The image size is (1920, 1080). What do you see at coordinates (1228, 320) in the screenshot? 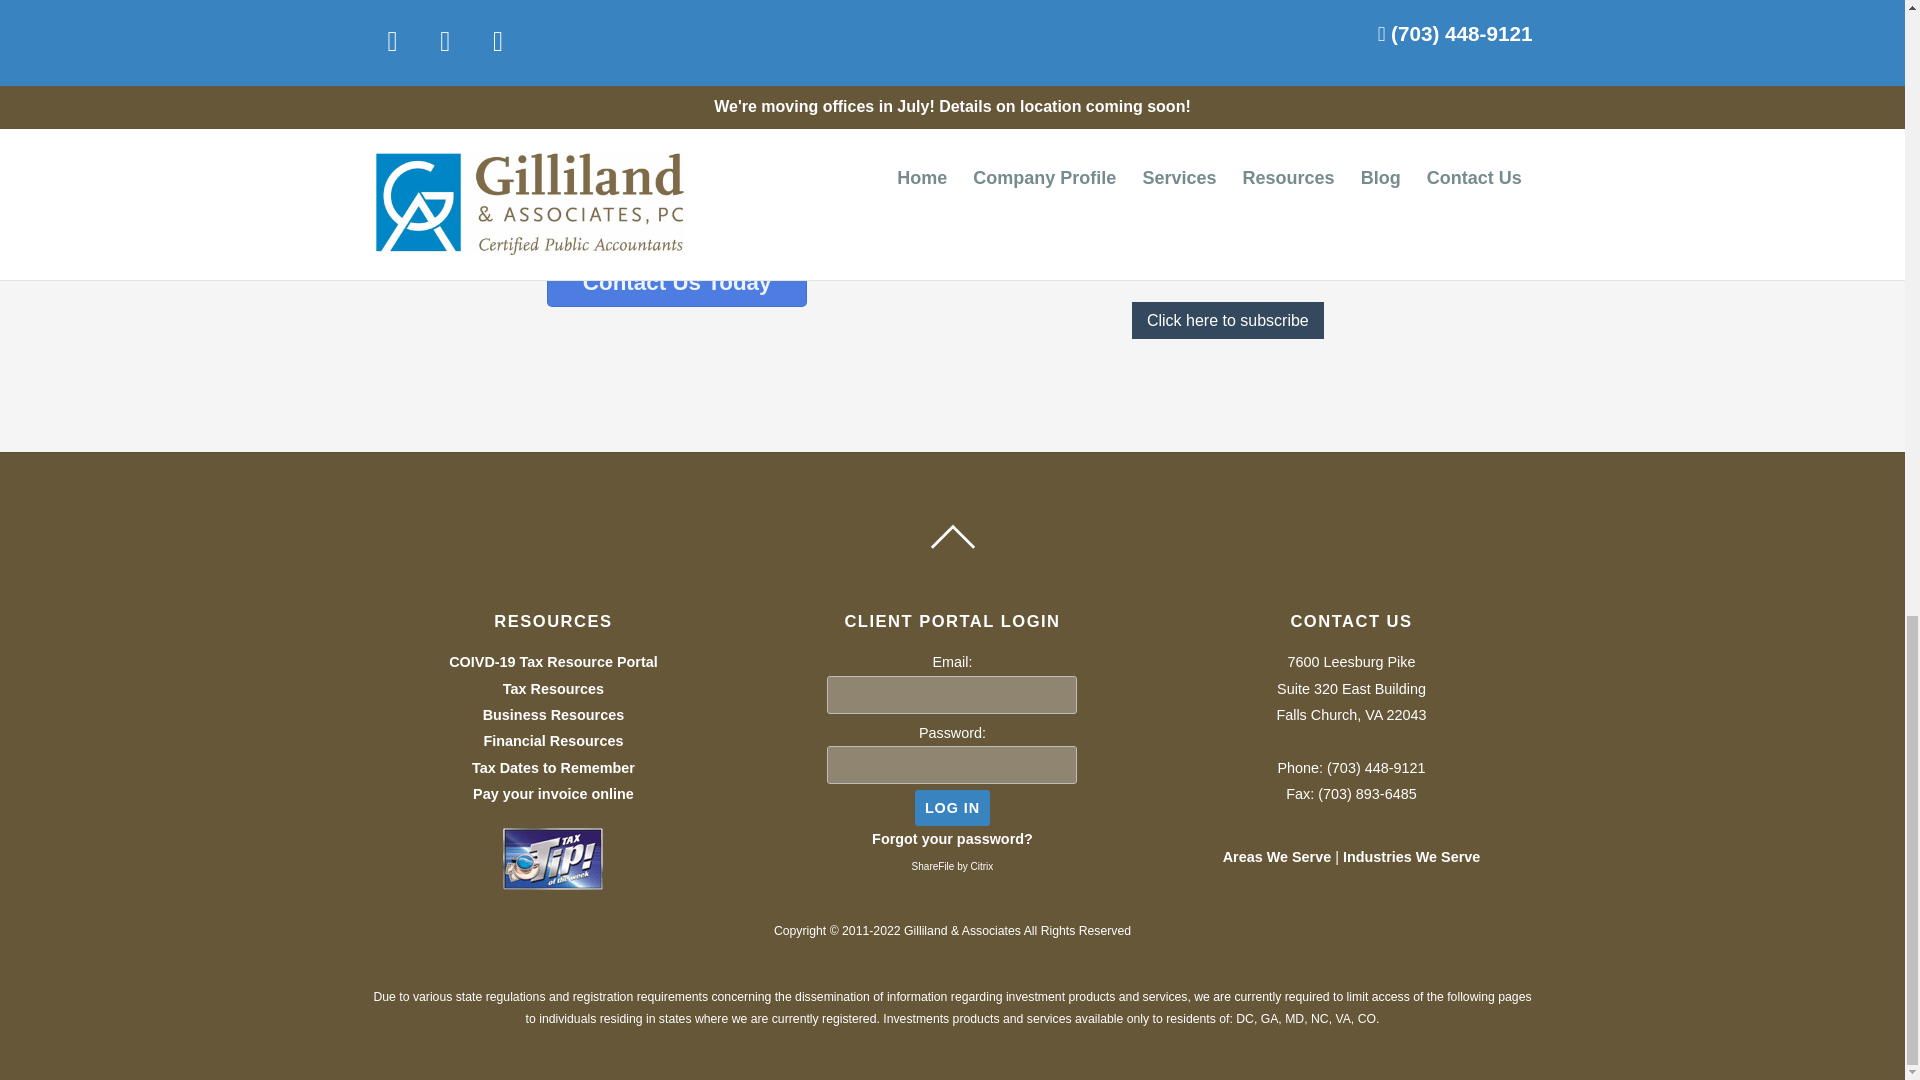
I see `Click here to subscribe` at bounding box center [1228, 320].